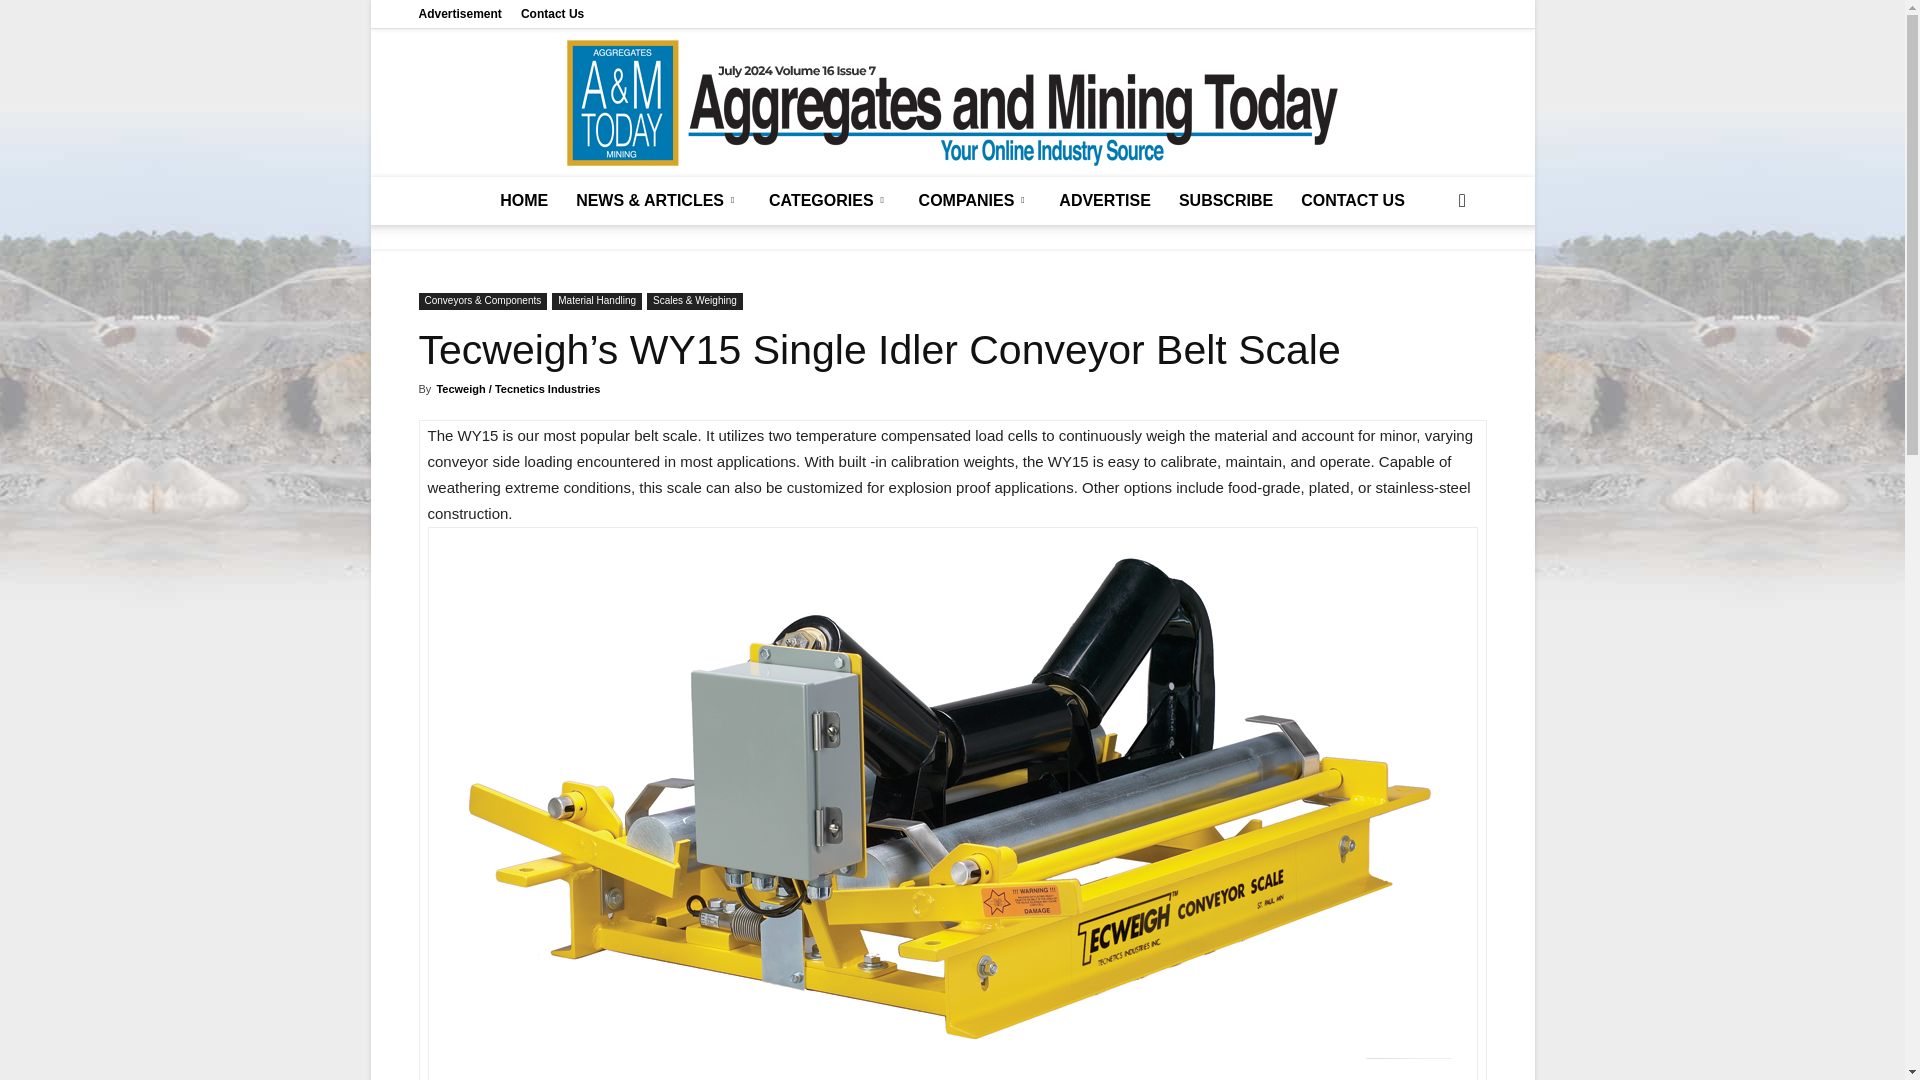  What do you see at coordinates (1438, 14) in the screenshot?
I see `Twitter` at bounding box center [1438, 14].